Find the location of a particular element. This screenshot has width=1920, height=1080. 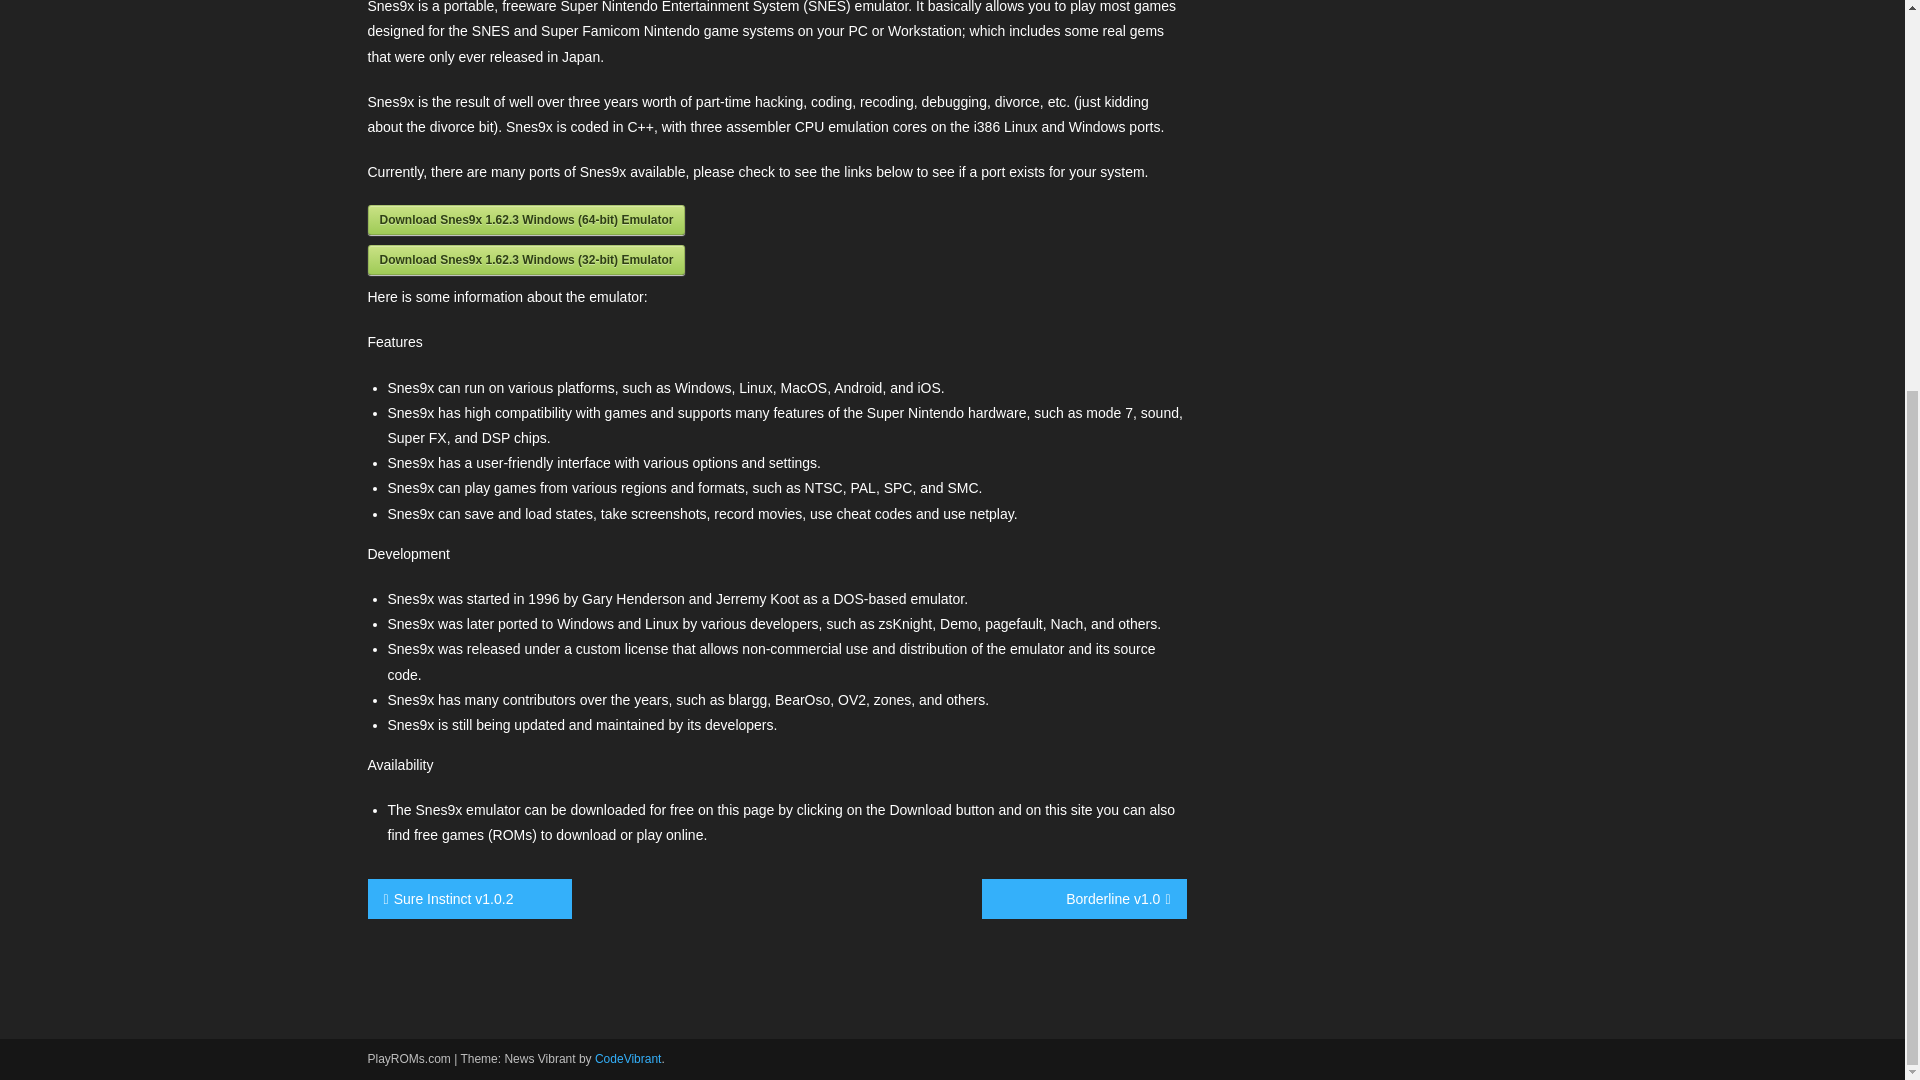

Borderline v1.0 is located at coordinates (1084, 899).